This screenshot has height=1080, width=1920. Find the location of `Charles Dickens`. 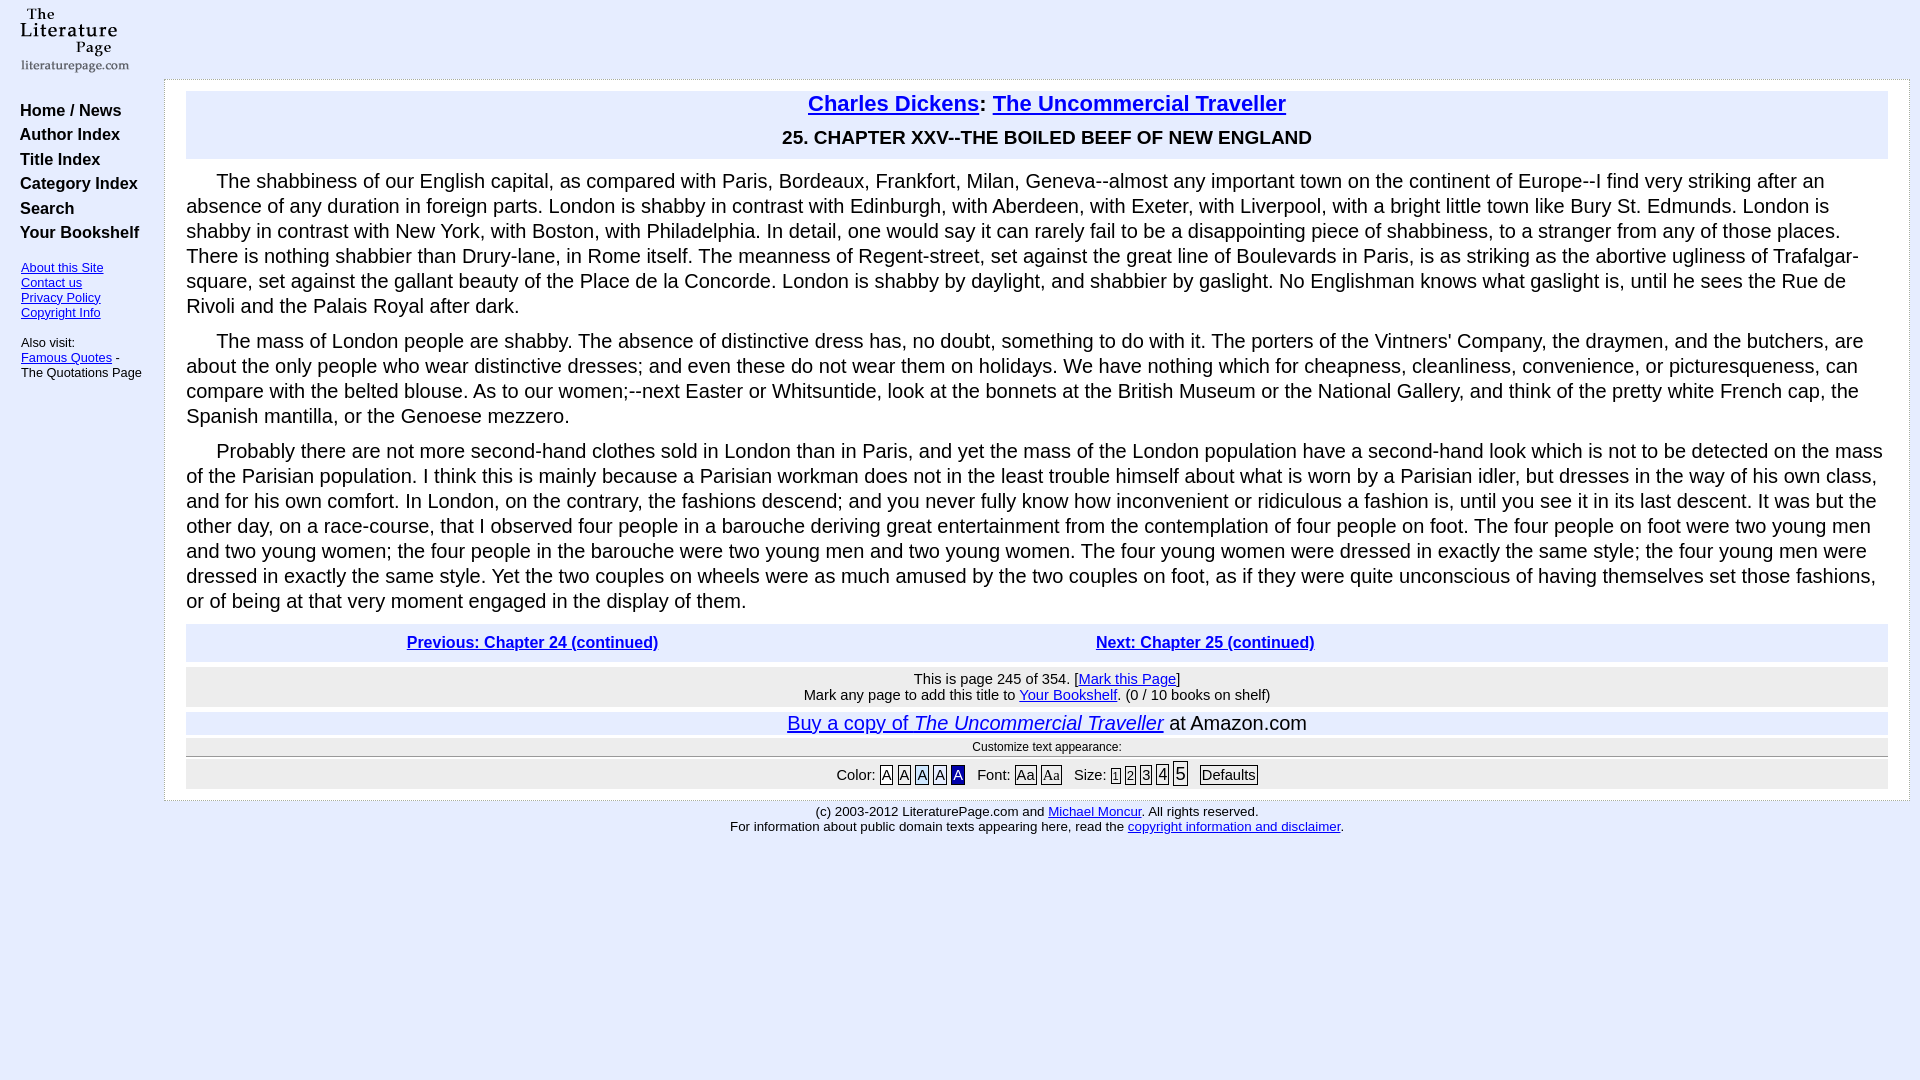

Charles Dickens is located at coordinates (894, 102).